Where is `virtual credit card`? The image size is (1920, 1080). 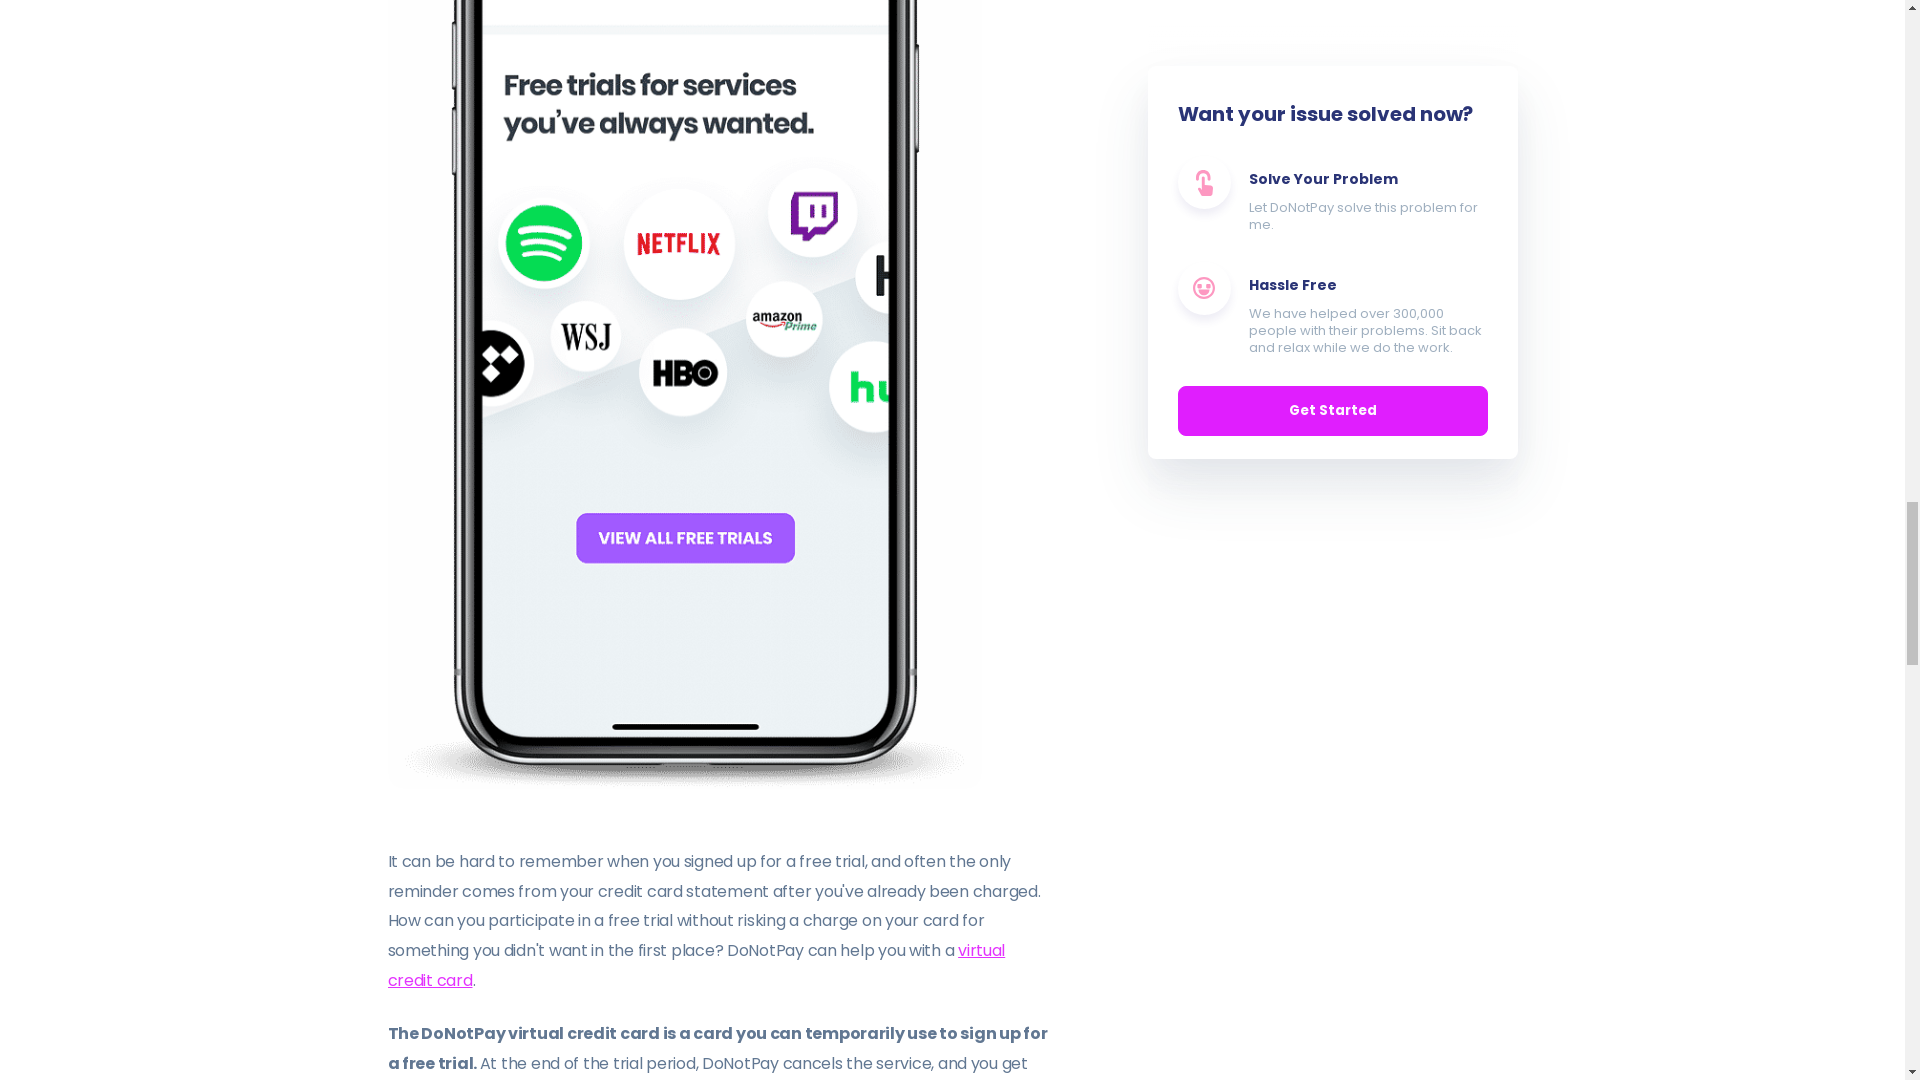
virtual credit card is located at coordinates (696, 965).